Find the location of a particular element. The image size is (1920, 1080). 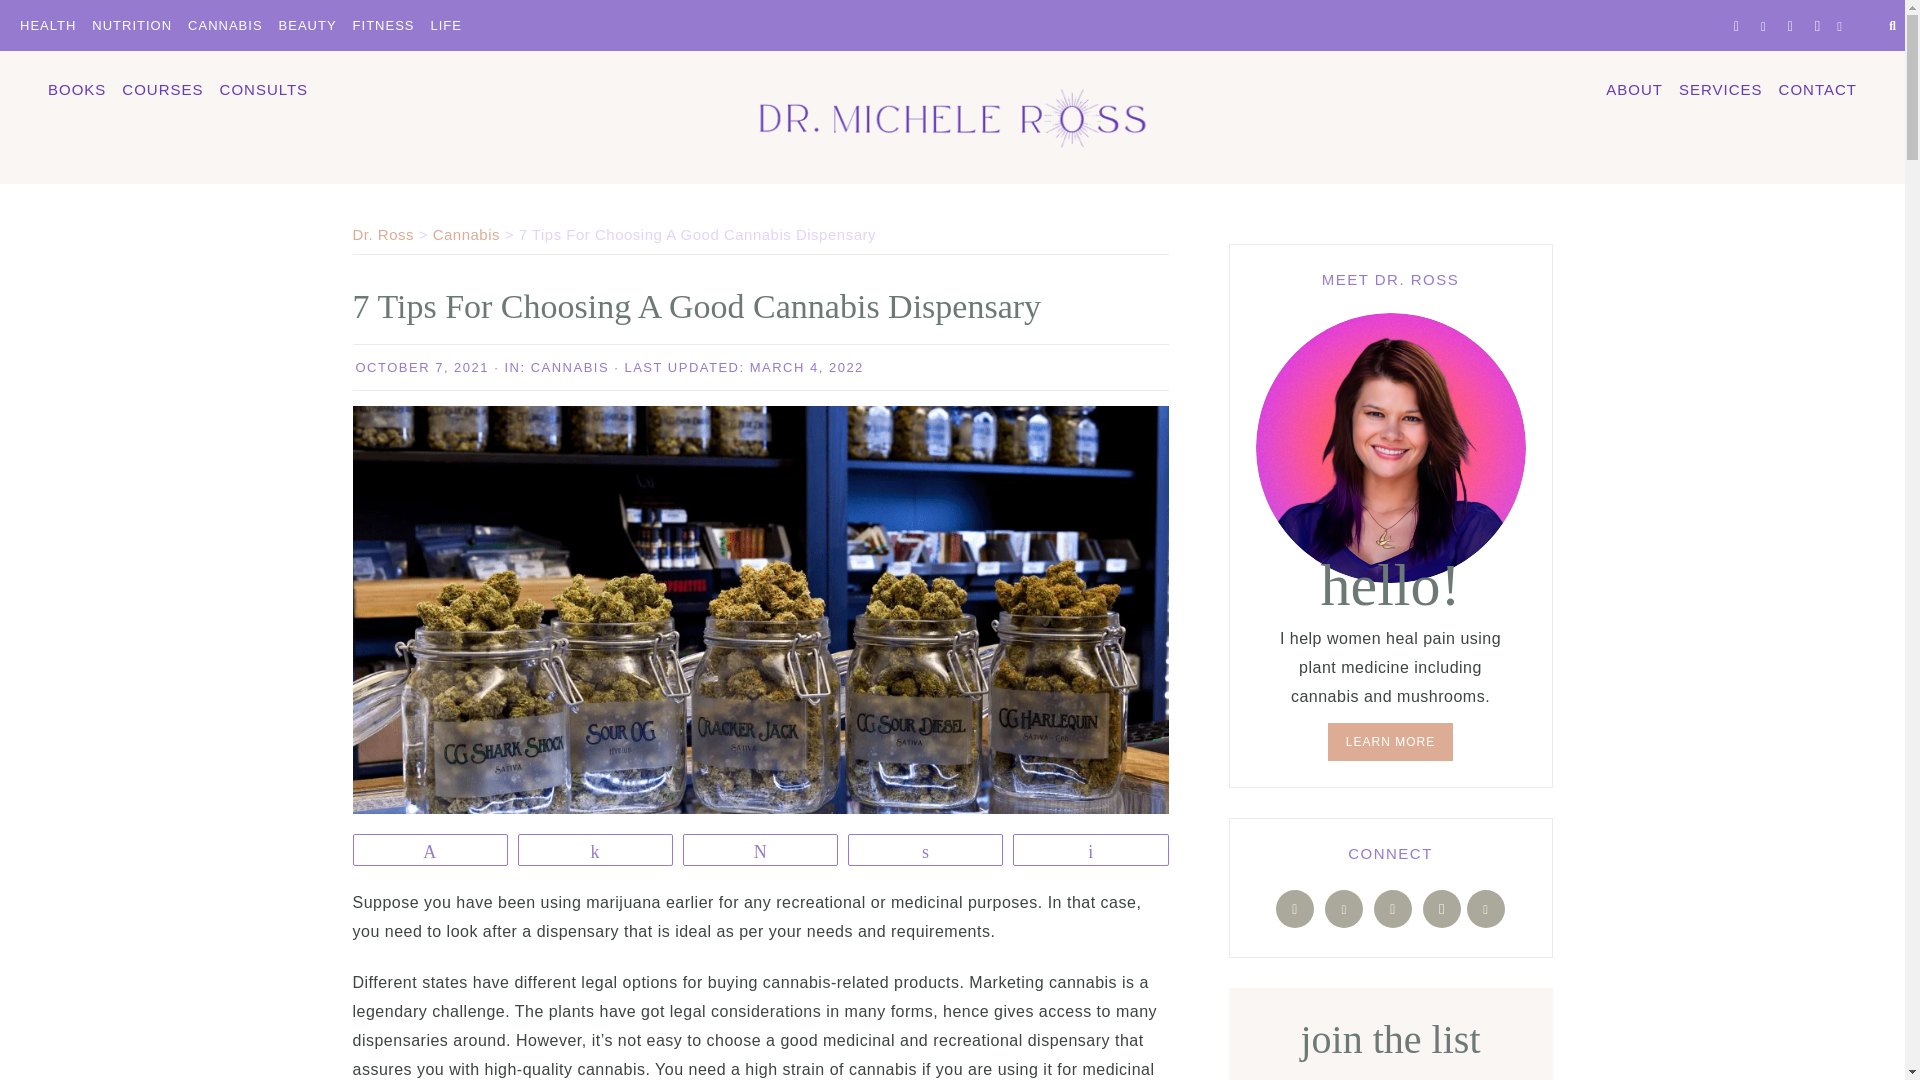

HEALTH is located at coordinates (48, 24).